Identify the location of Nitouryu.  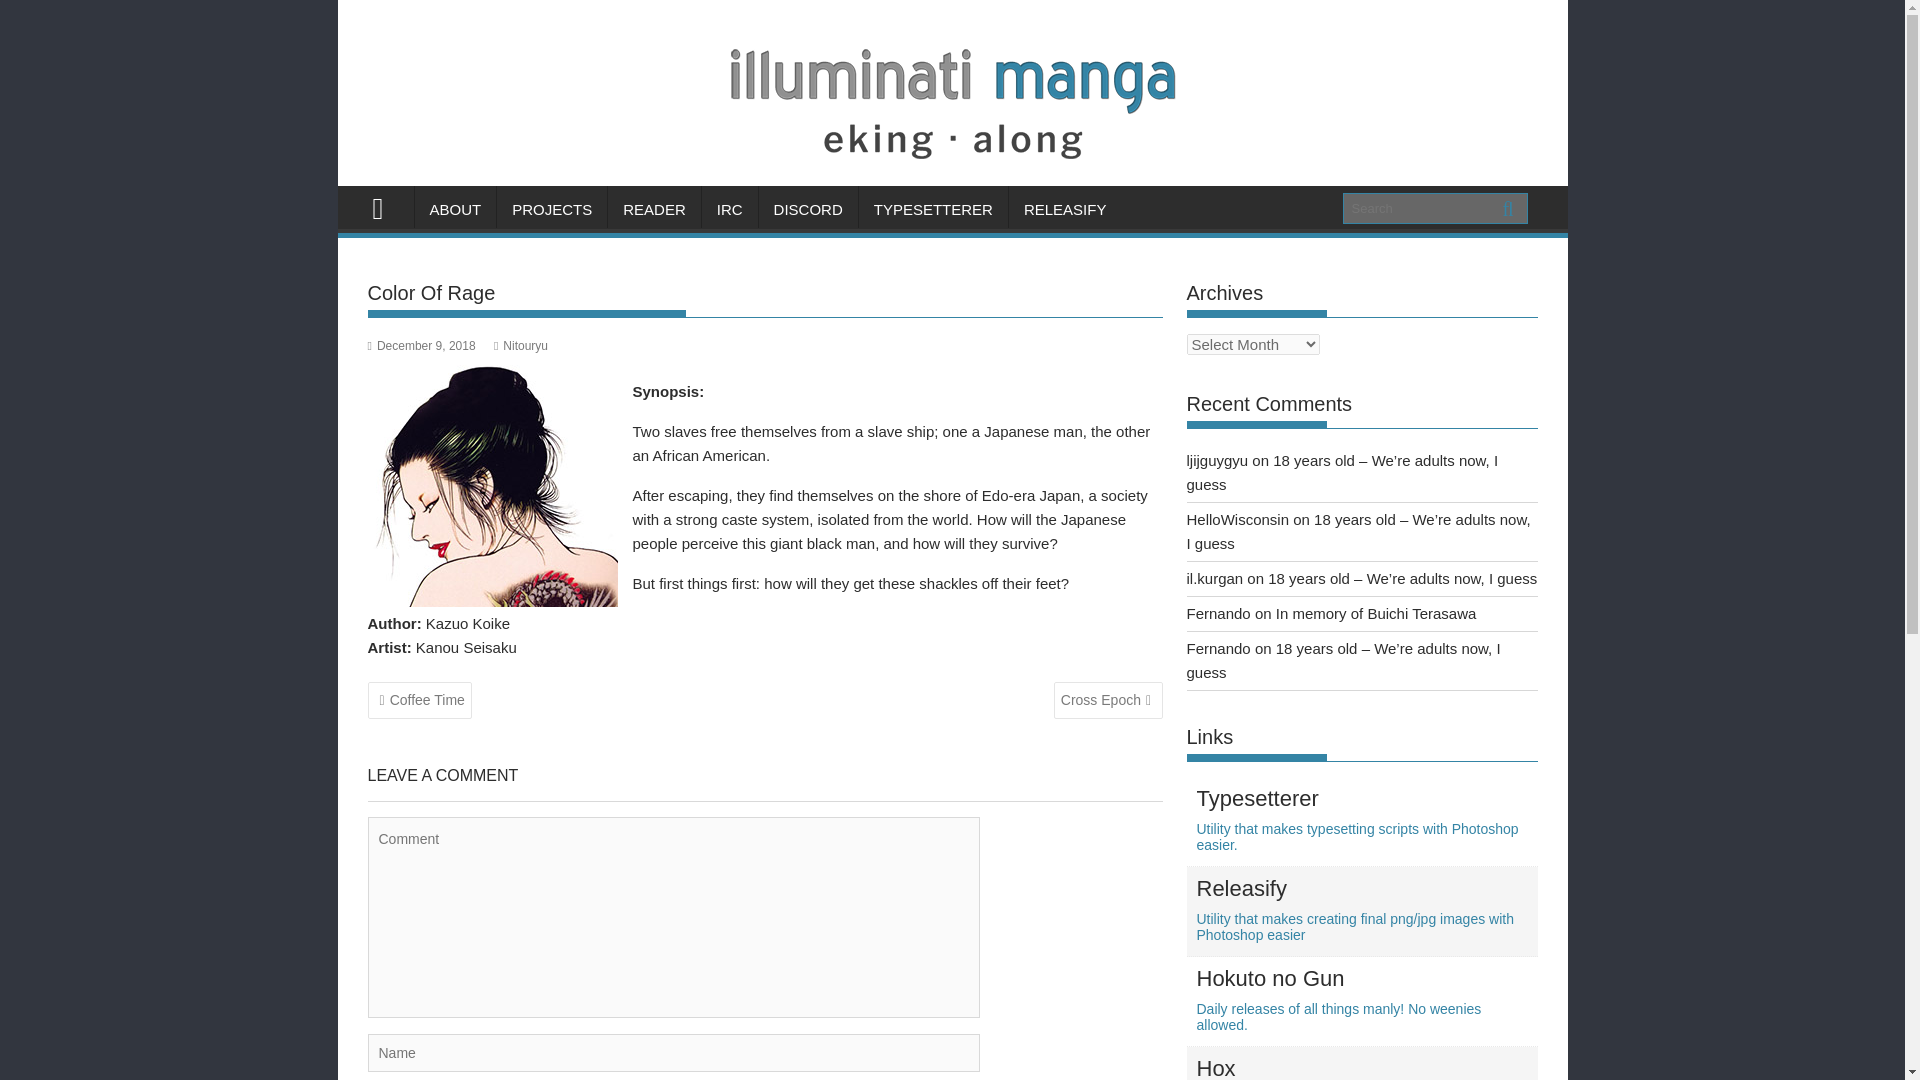
(520, 346).